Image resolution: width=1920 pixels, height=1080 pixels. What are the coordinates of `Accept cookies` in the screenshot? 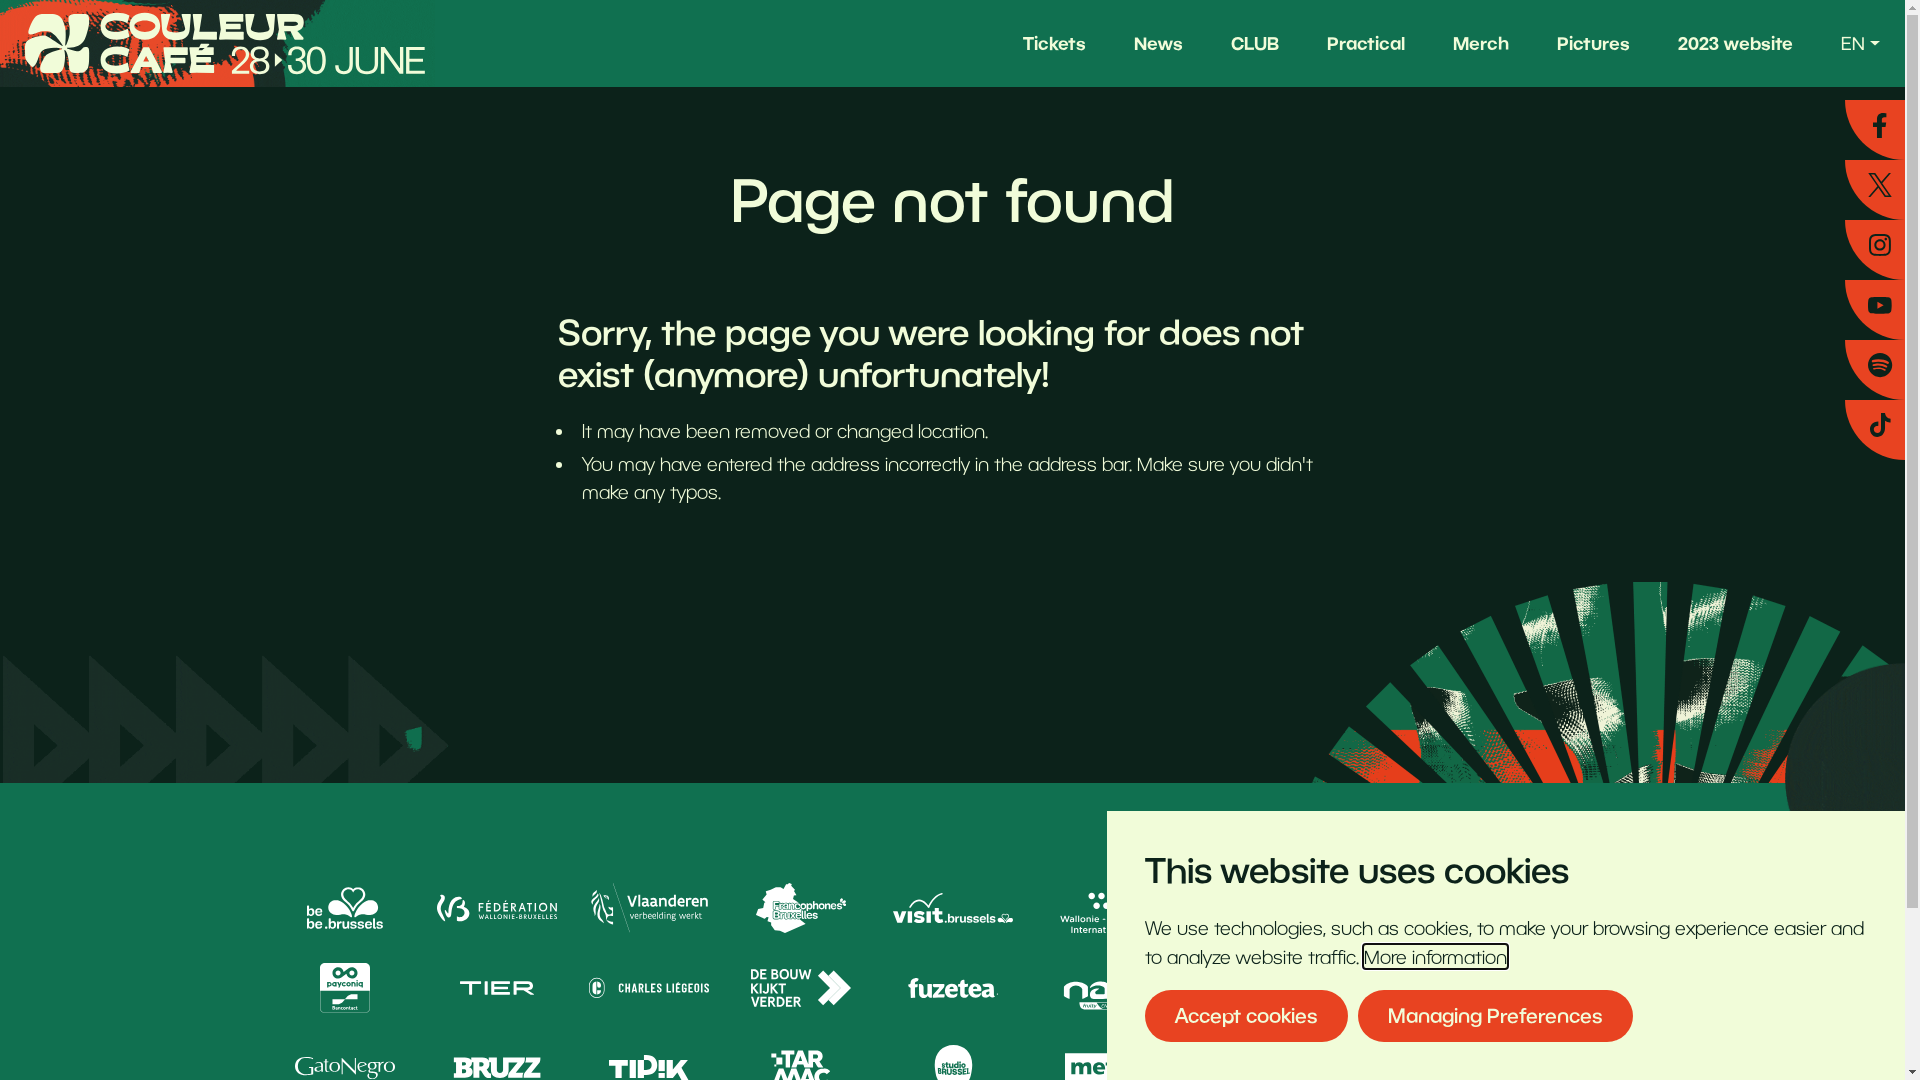 It's located at (1246, 1016).